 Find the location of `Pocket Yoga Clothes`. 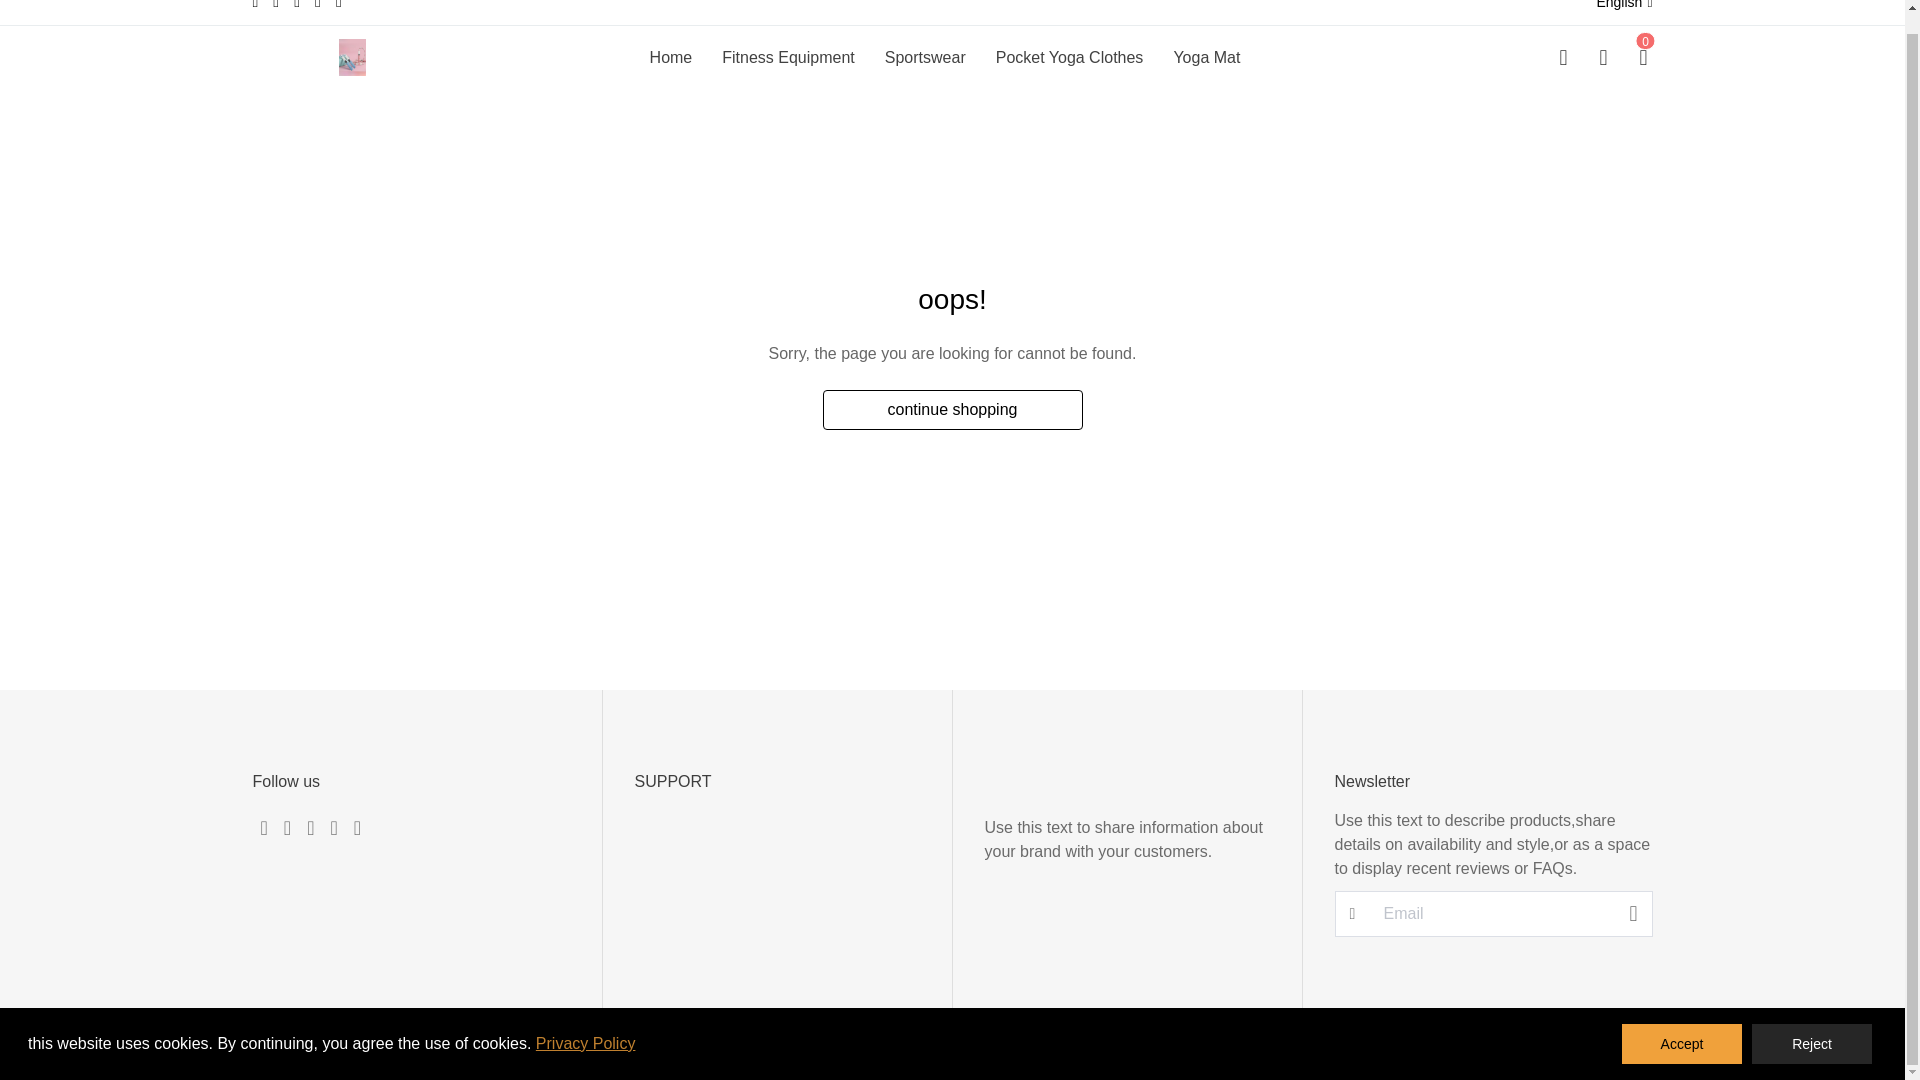

Pocket Yoga Clothes is located at coordinates (1070, 58).